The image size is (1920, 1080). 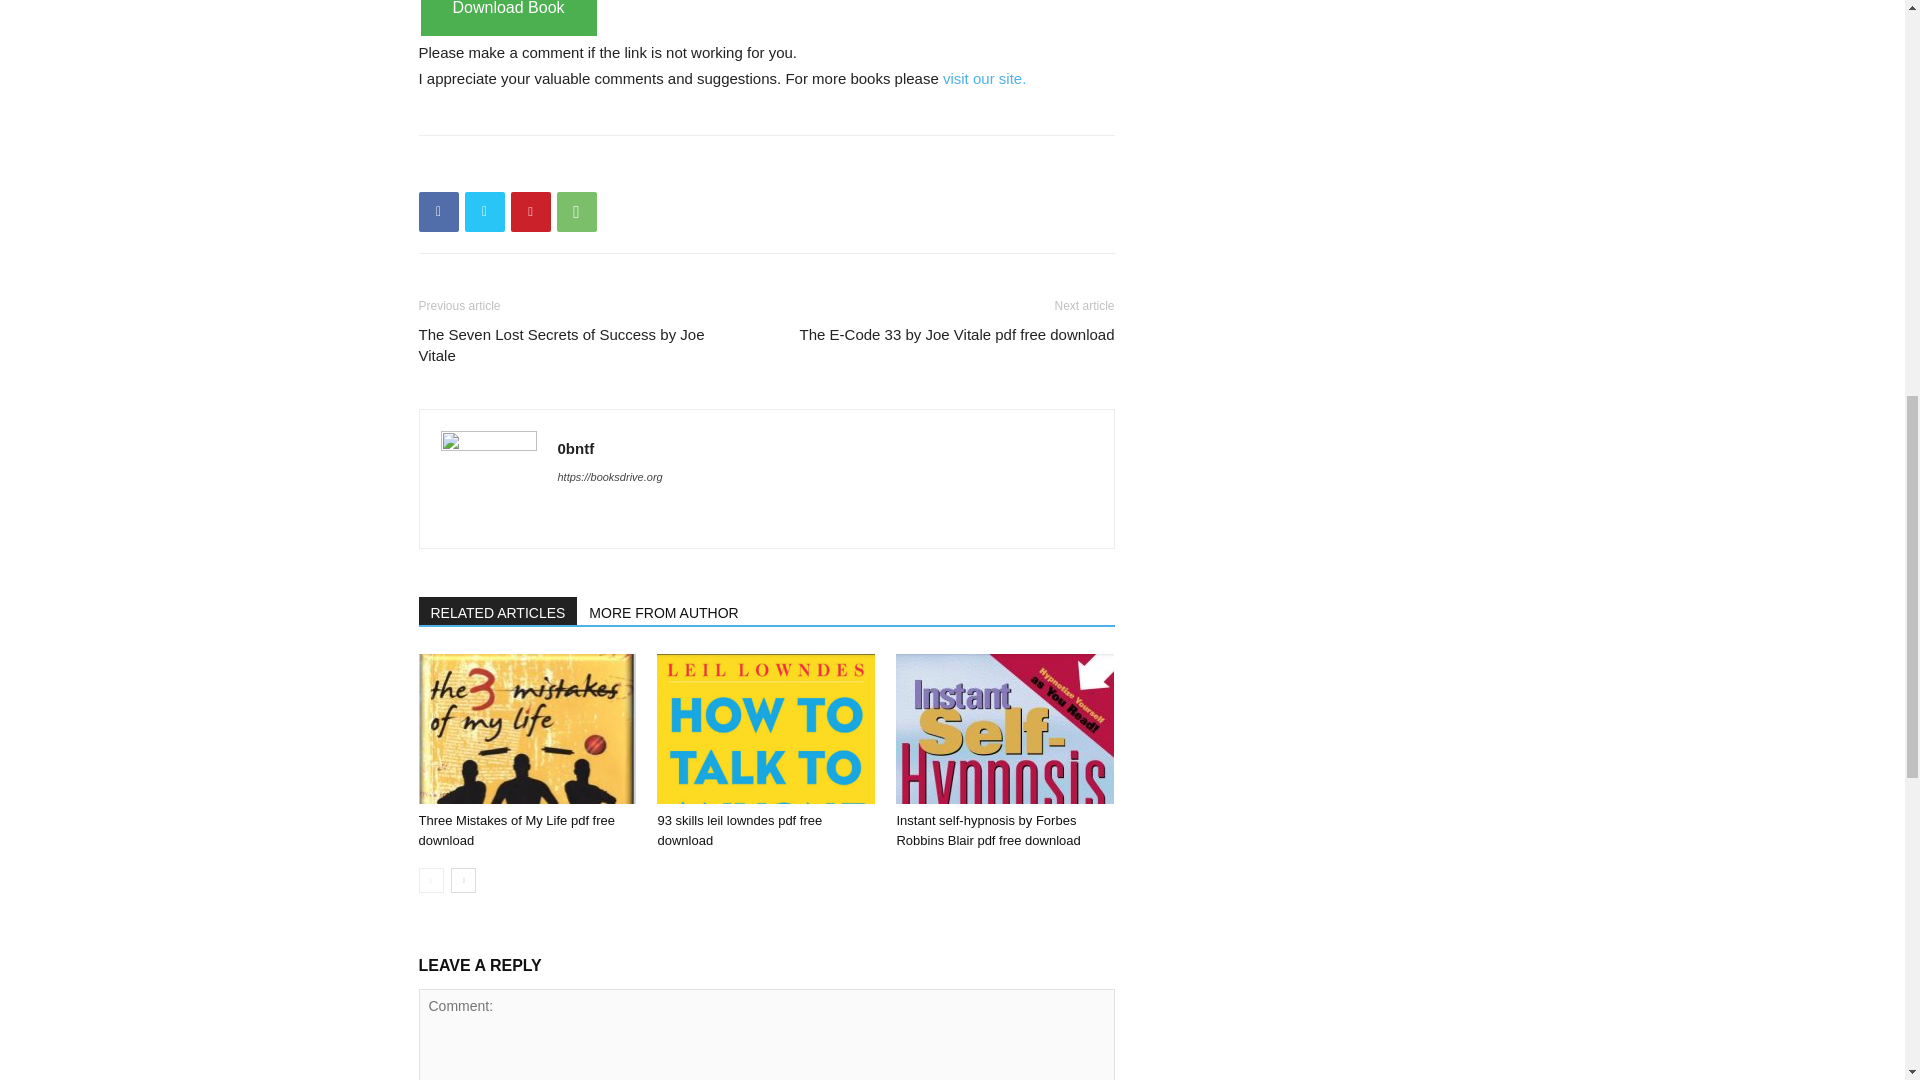 I want to click on Facebook, so click(x=438, y=212).